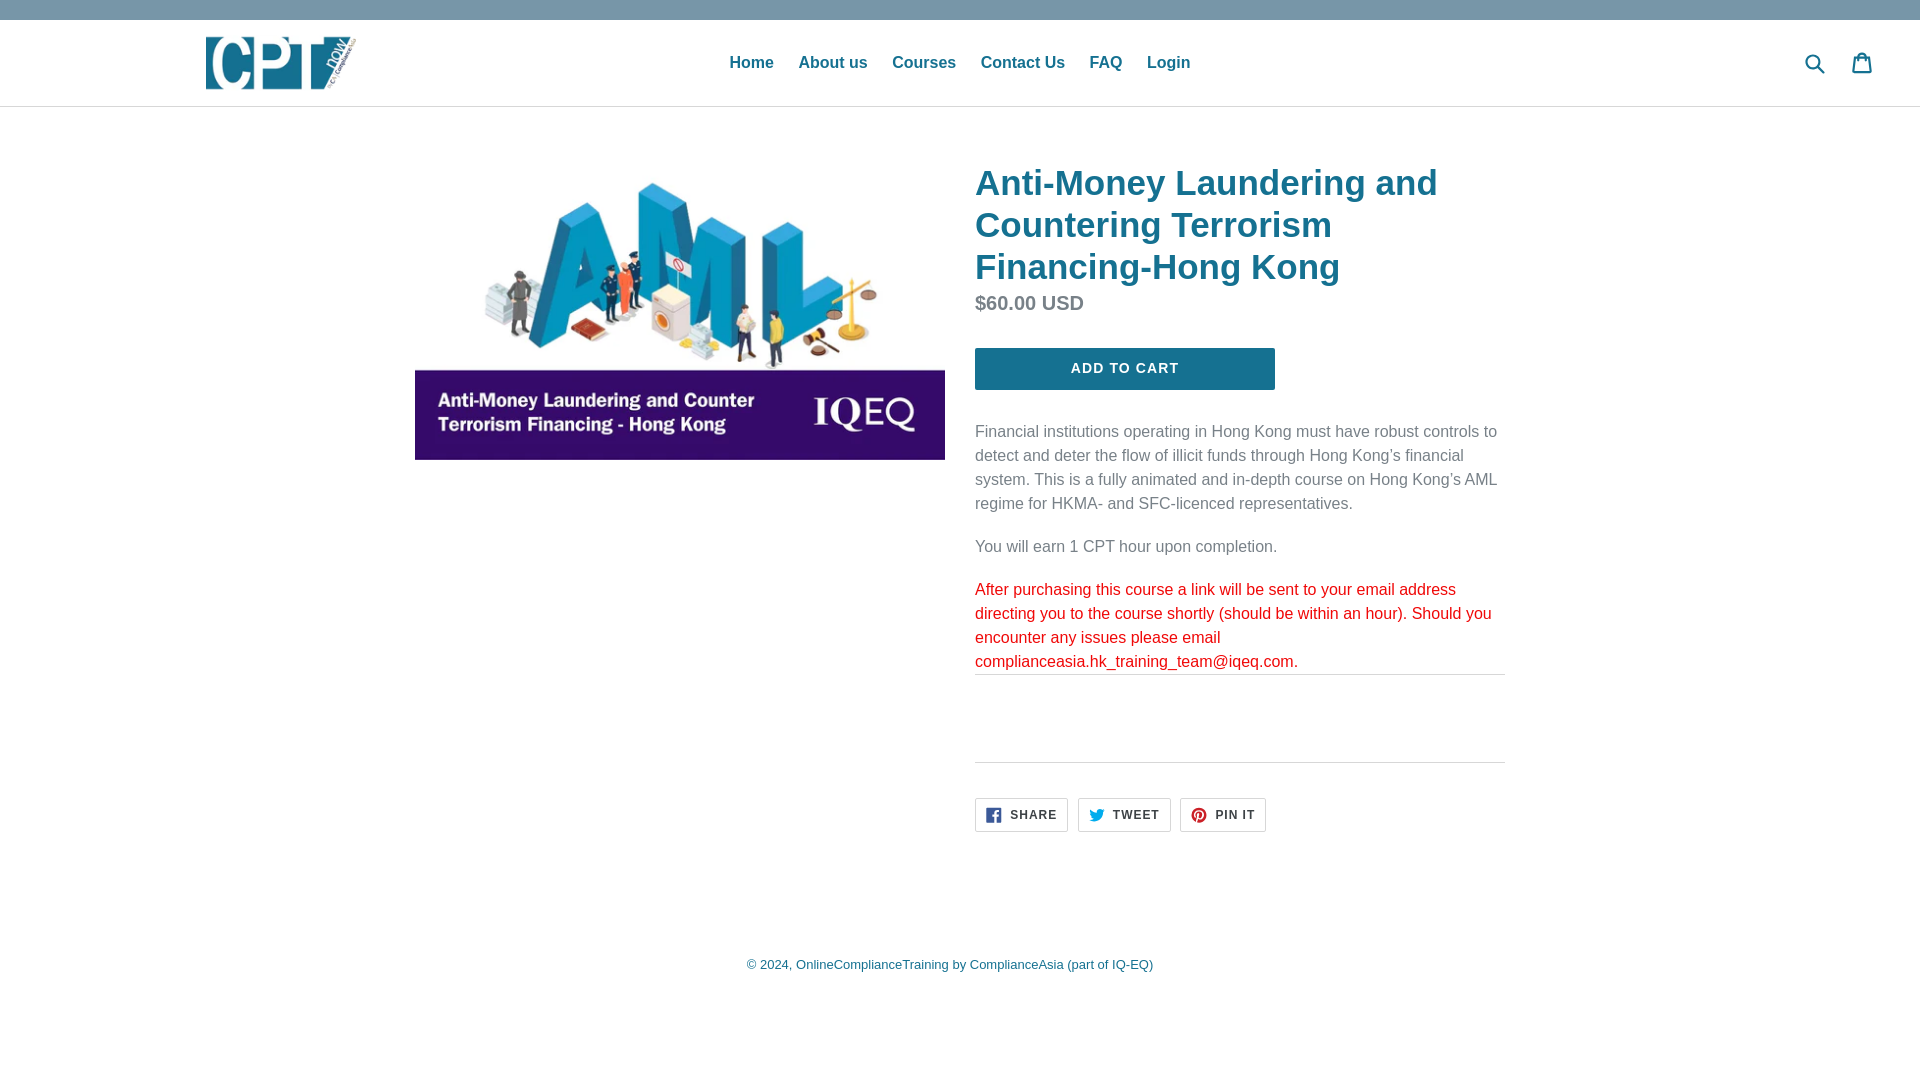 Image resolution: width=1920 pixels, height=1080 pixels. I want to click on FAQ, so click(1168, 62).